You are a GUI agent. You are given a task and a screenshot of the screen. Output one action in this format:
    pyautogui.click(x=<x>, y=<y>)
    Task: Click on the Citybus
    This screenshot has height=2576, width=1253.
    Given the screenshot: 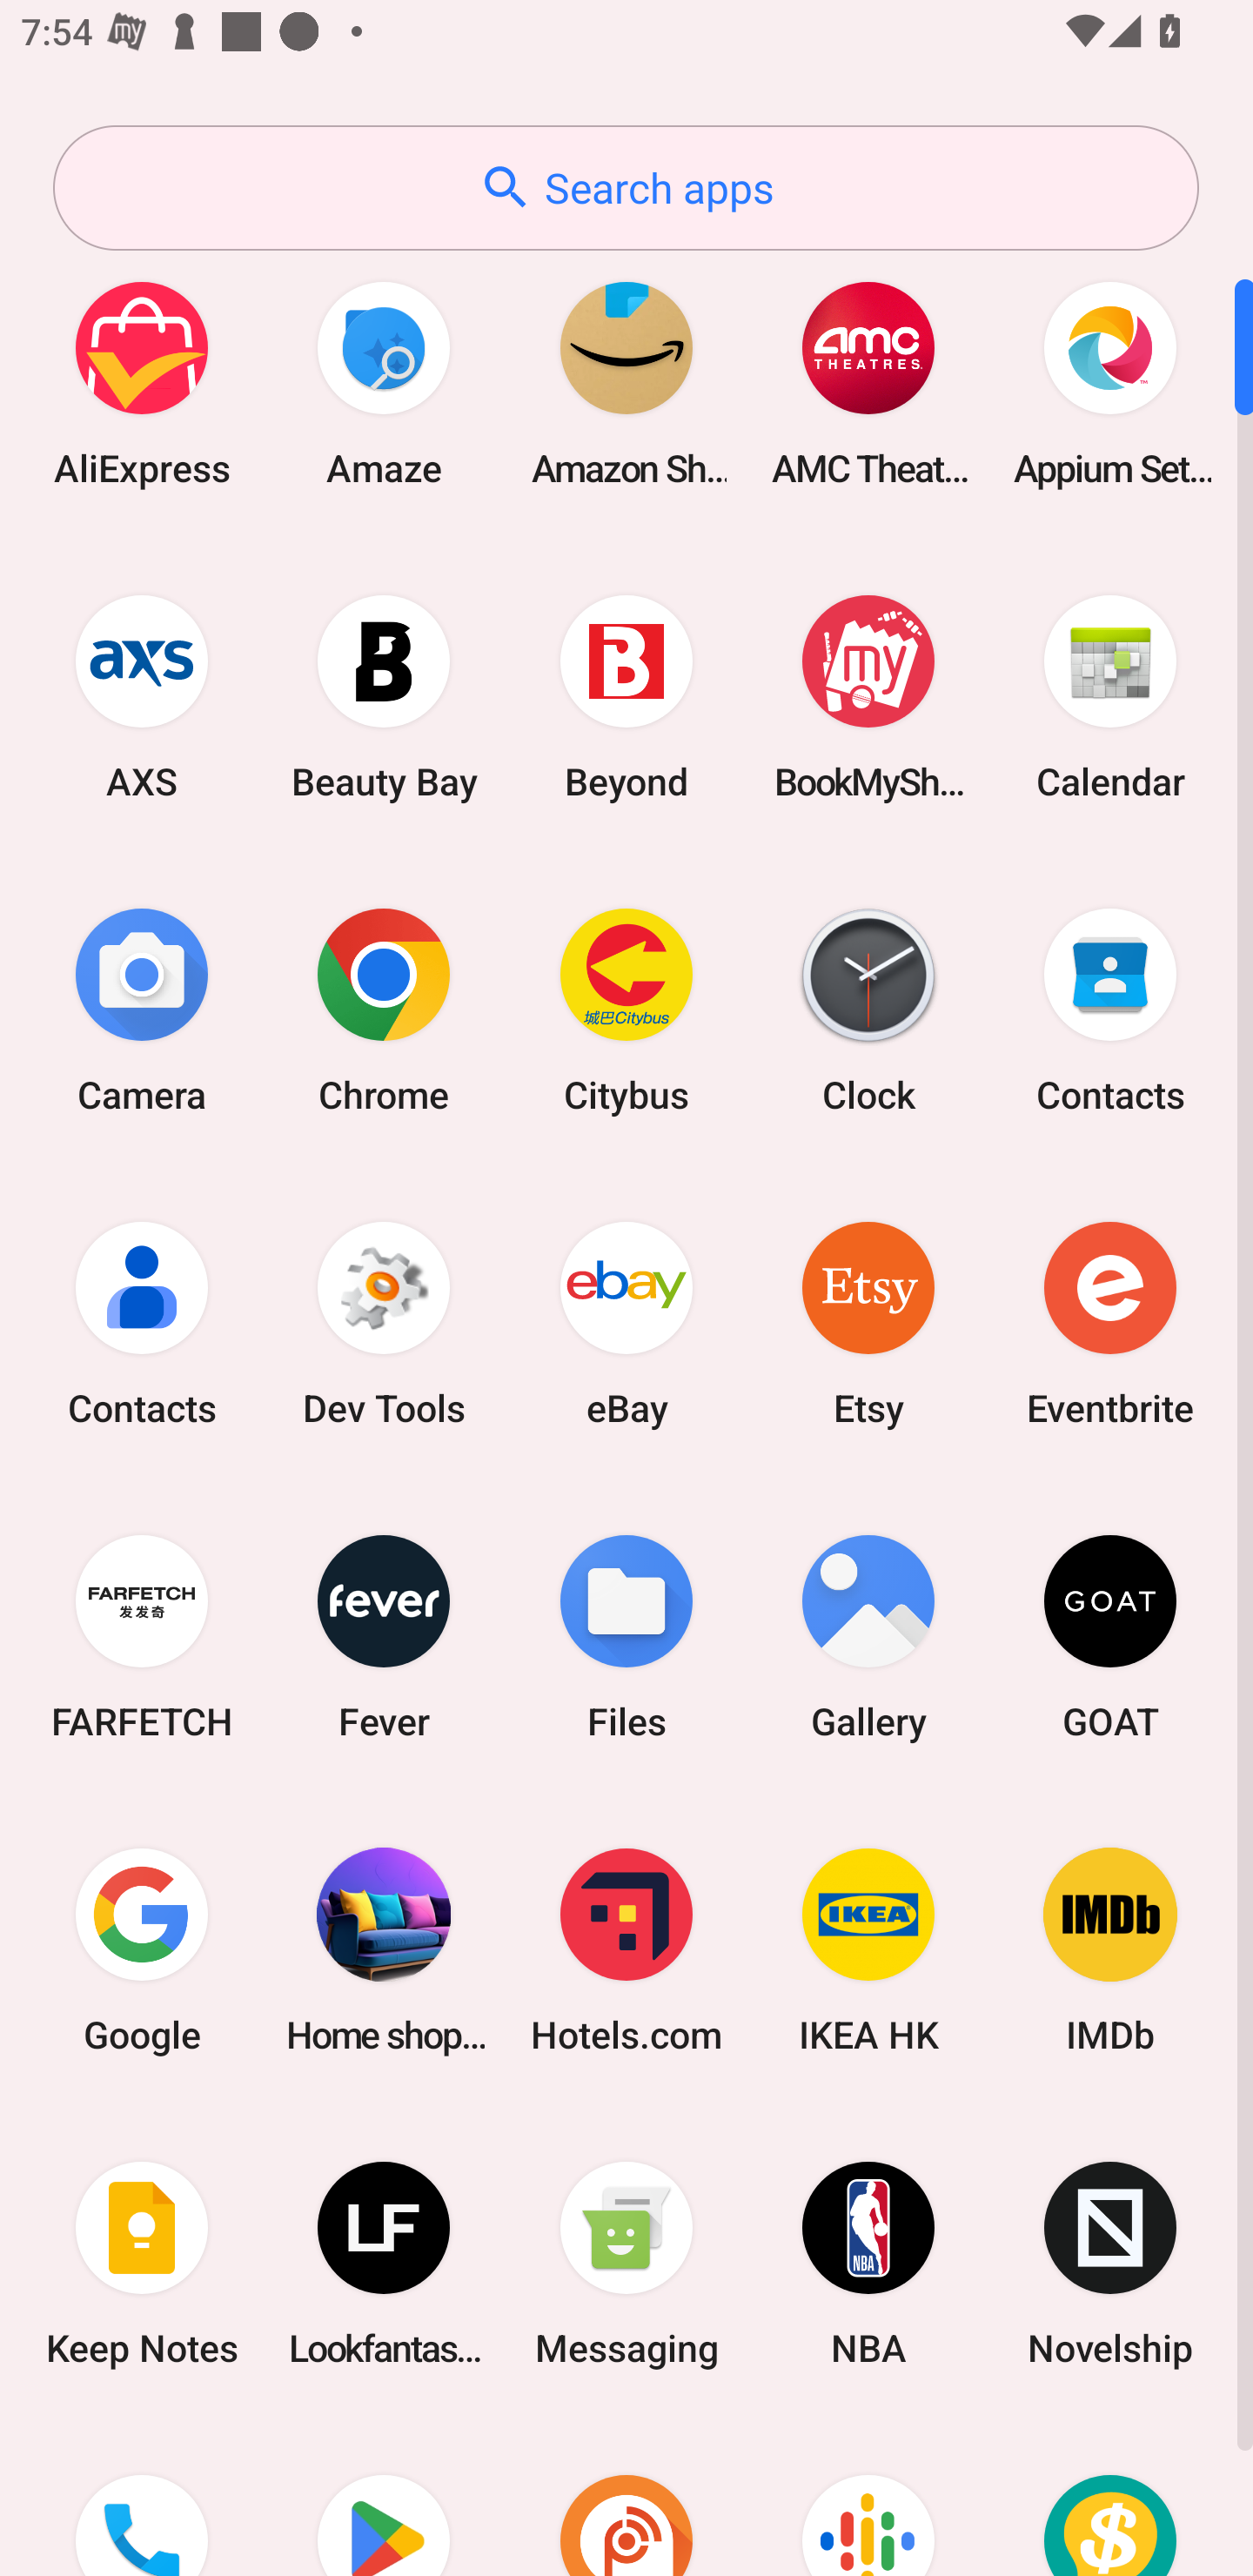 What is the action you would take?
    pyautogui.click(x=626, y=1010)
    